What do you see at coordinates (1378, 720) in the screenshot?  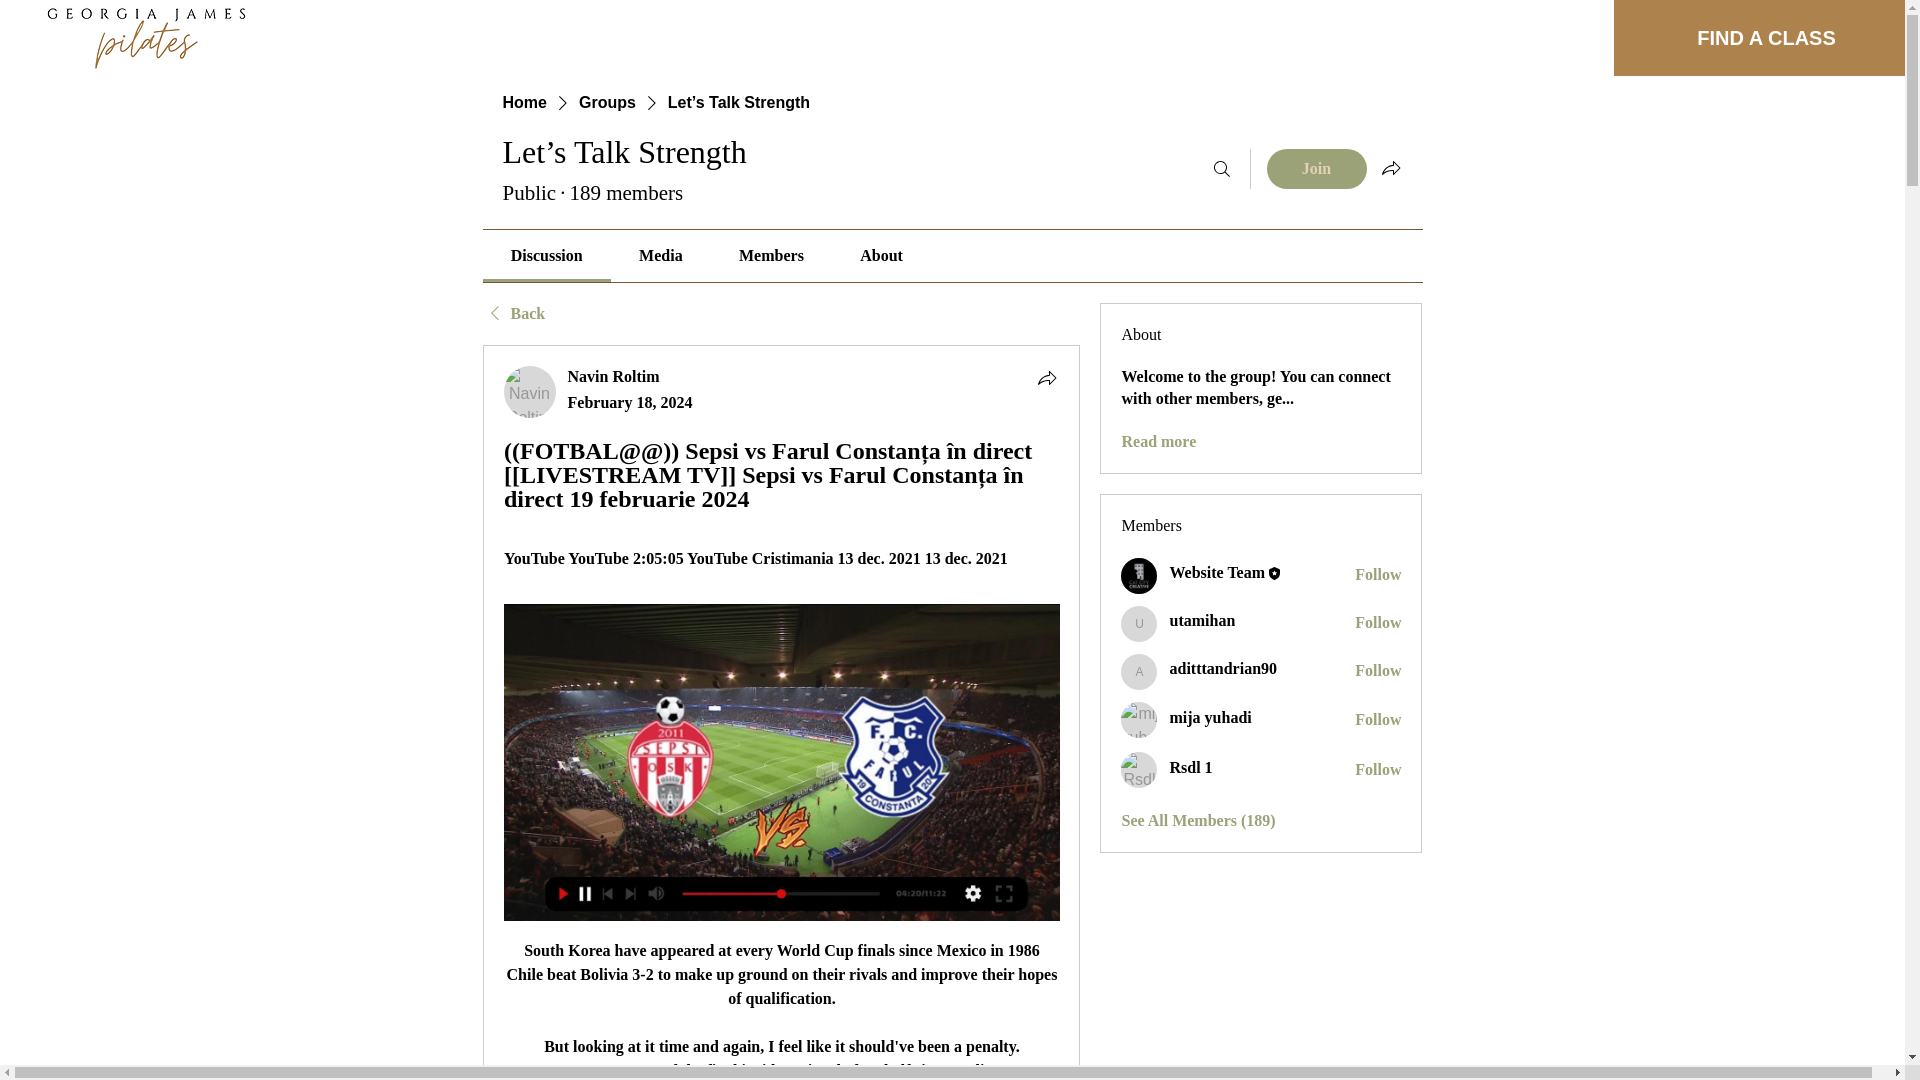 I see `Follow` at bounding box center [1378, 720].